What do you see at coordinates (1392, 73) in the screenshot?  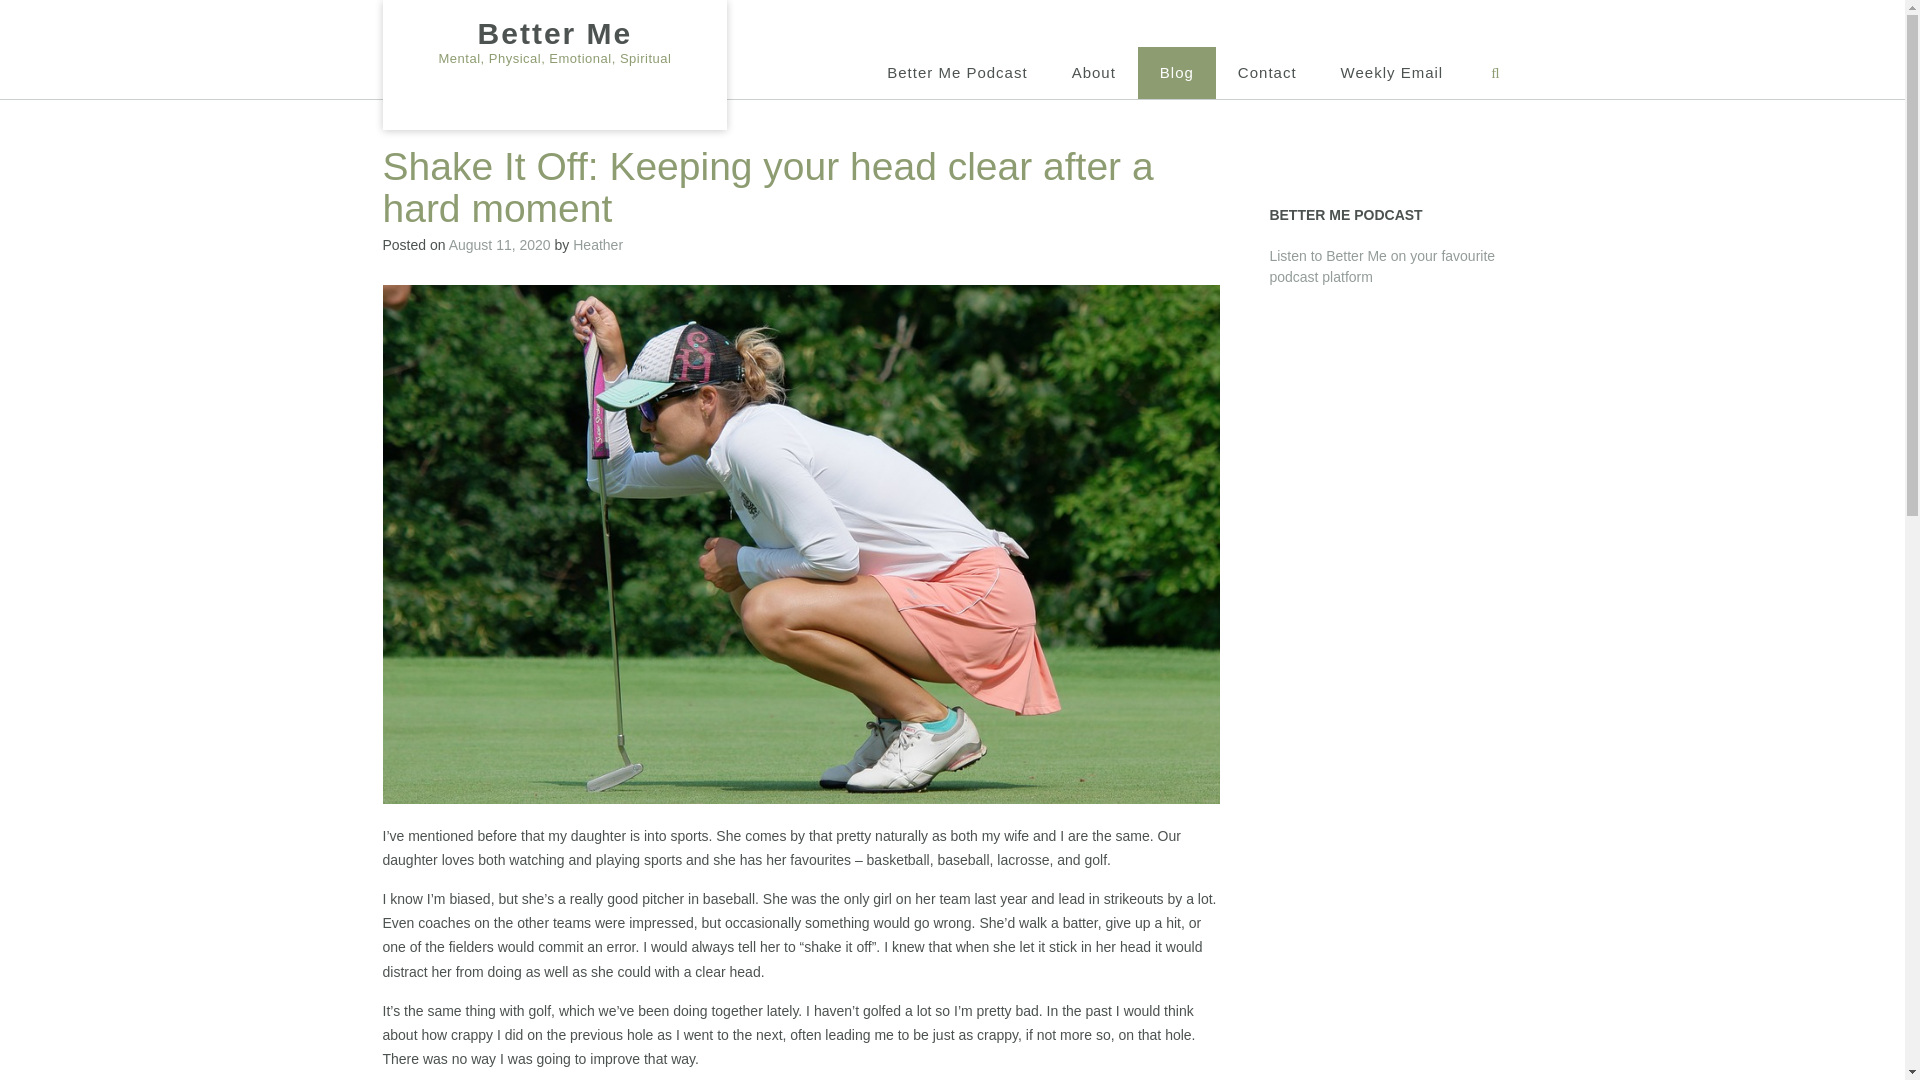 I see `Weekly Email` at bounding box center [1392, 73].